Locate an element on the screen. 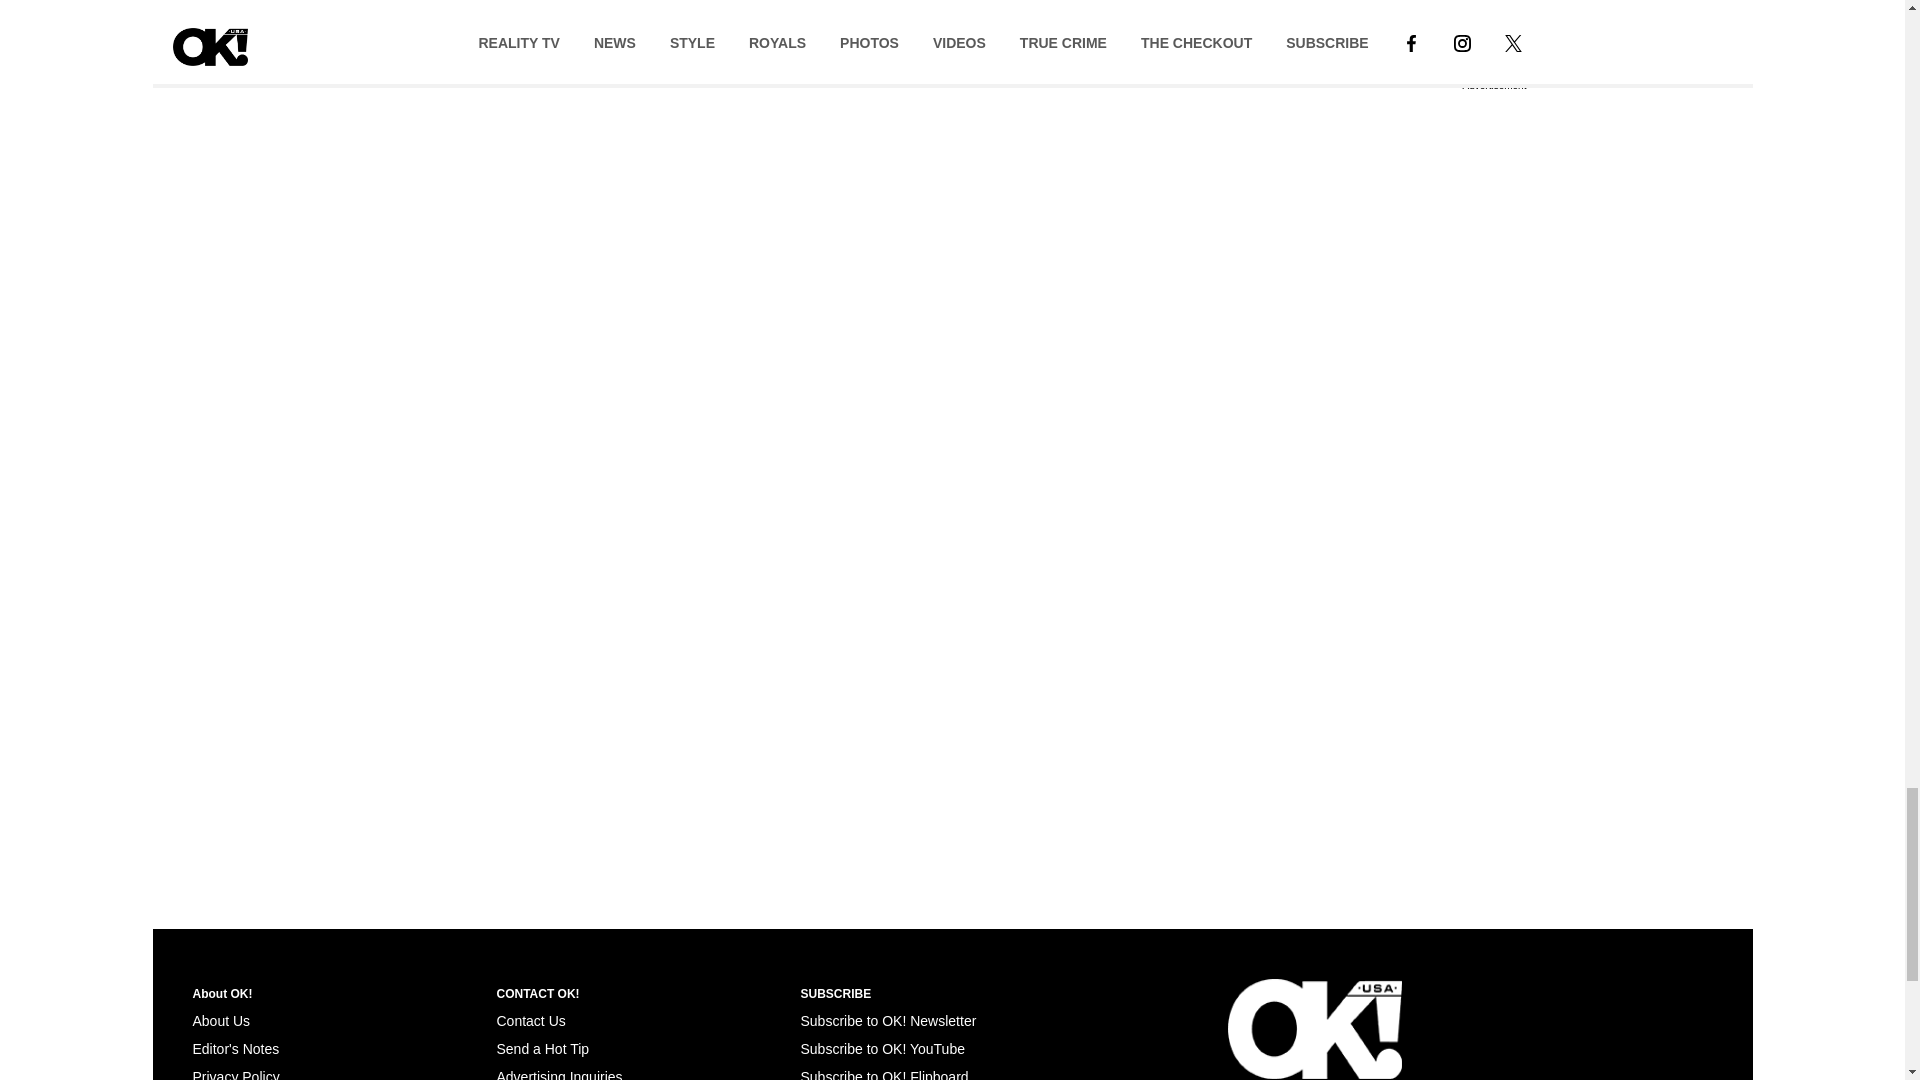 The image size is (1920, 1080). Editor's Notes is located at coordinates (235, 1049).